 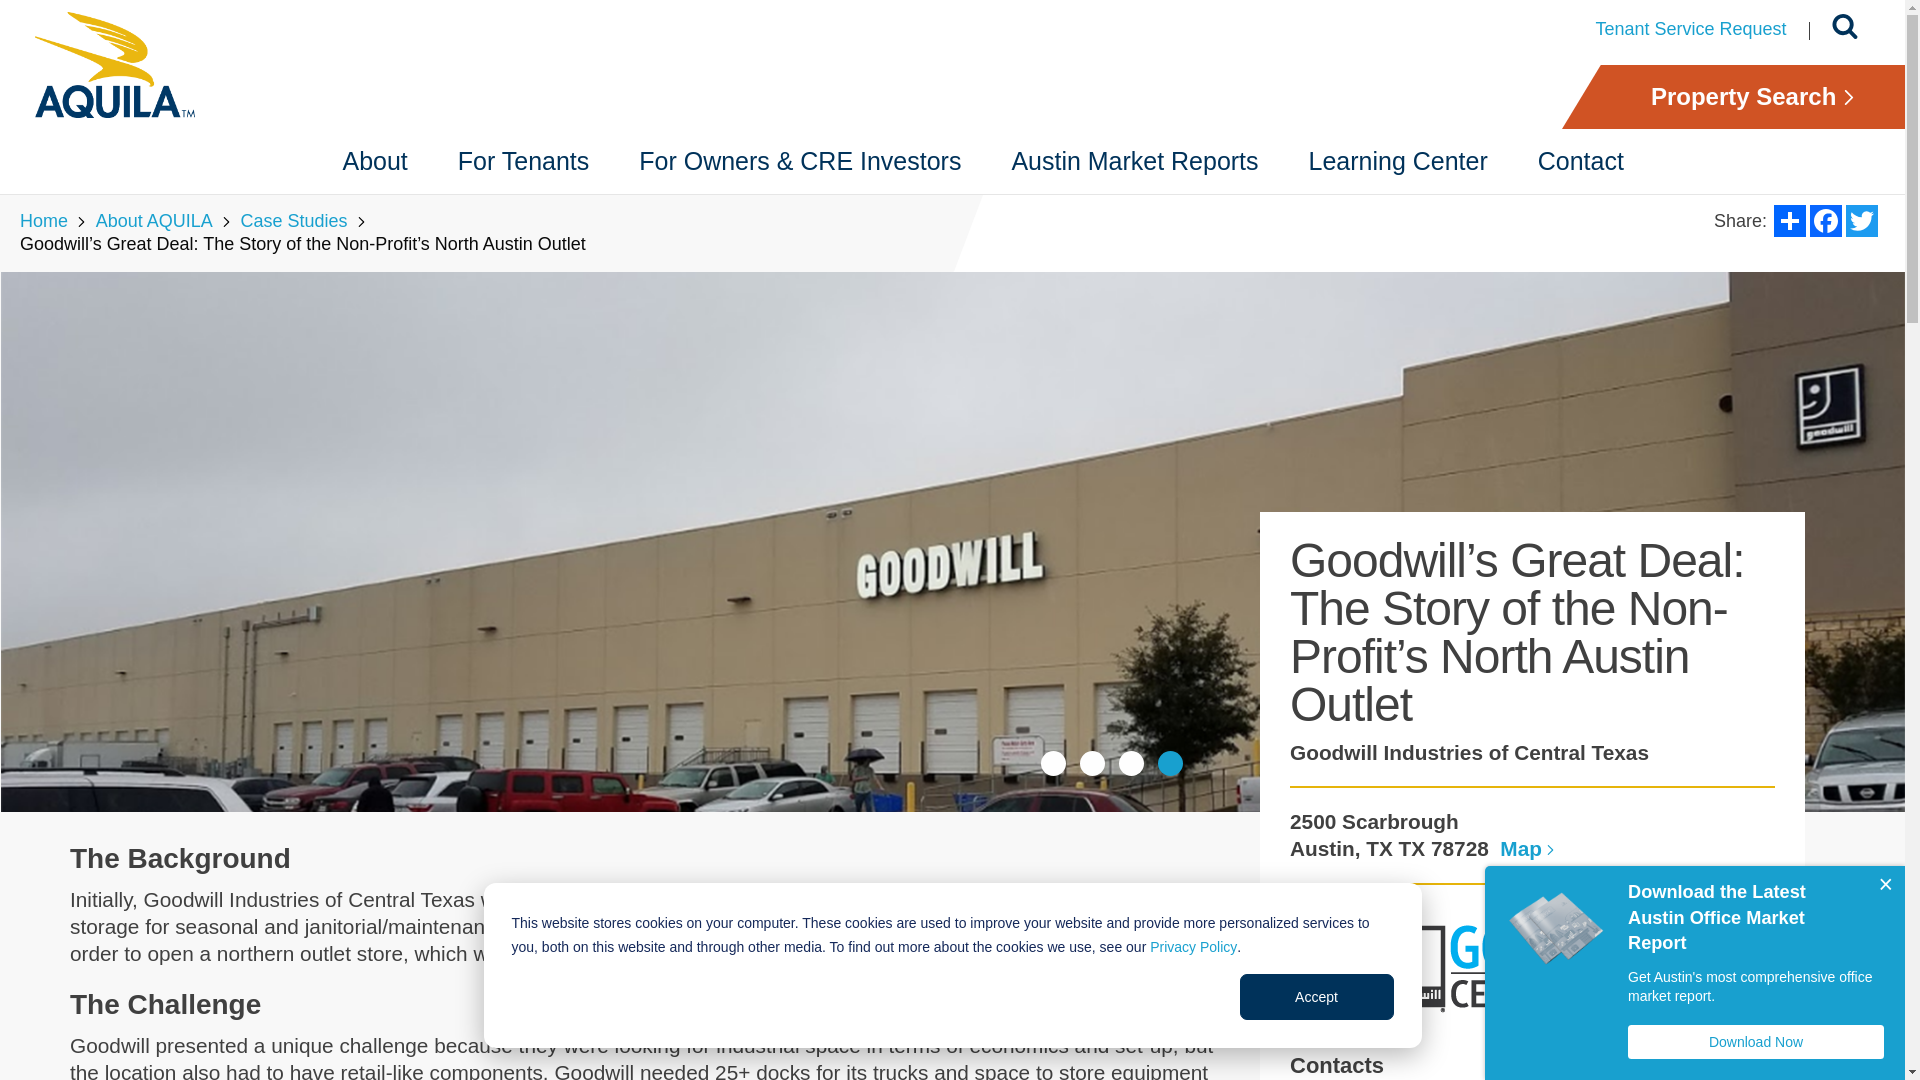 What do you see at coordinates (294, 220) in the screenshot?
I see `Case Studies` at bounding box center [294, 220].